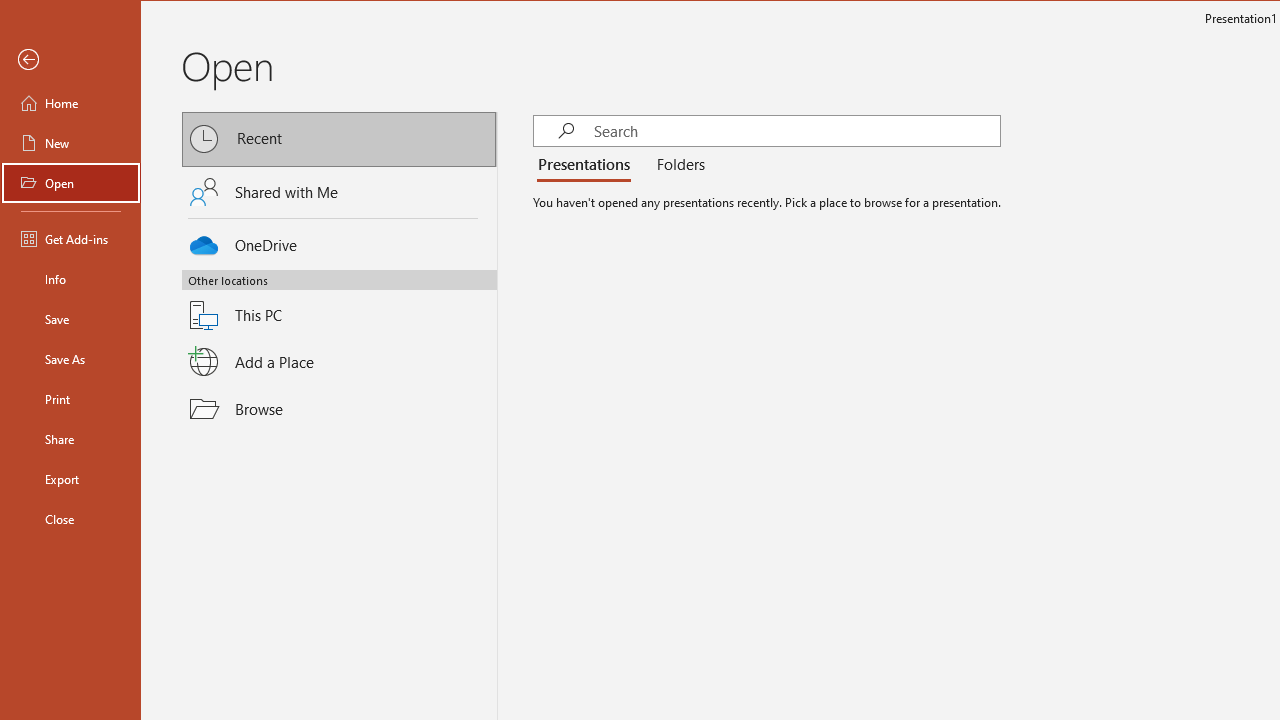 This screenshot has height=720, width=1280. I want to click on This PC, so click(339, 303).